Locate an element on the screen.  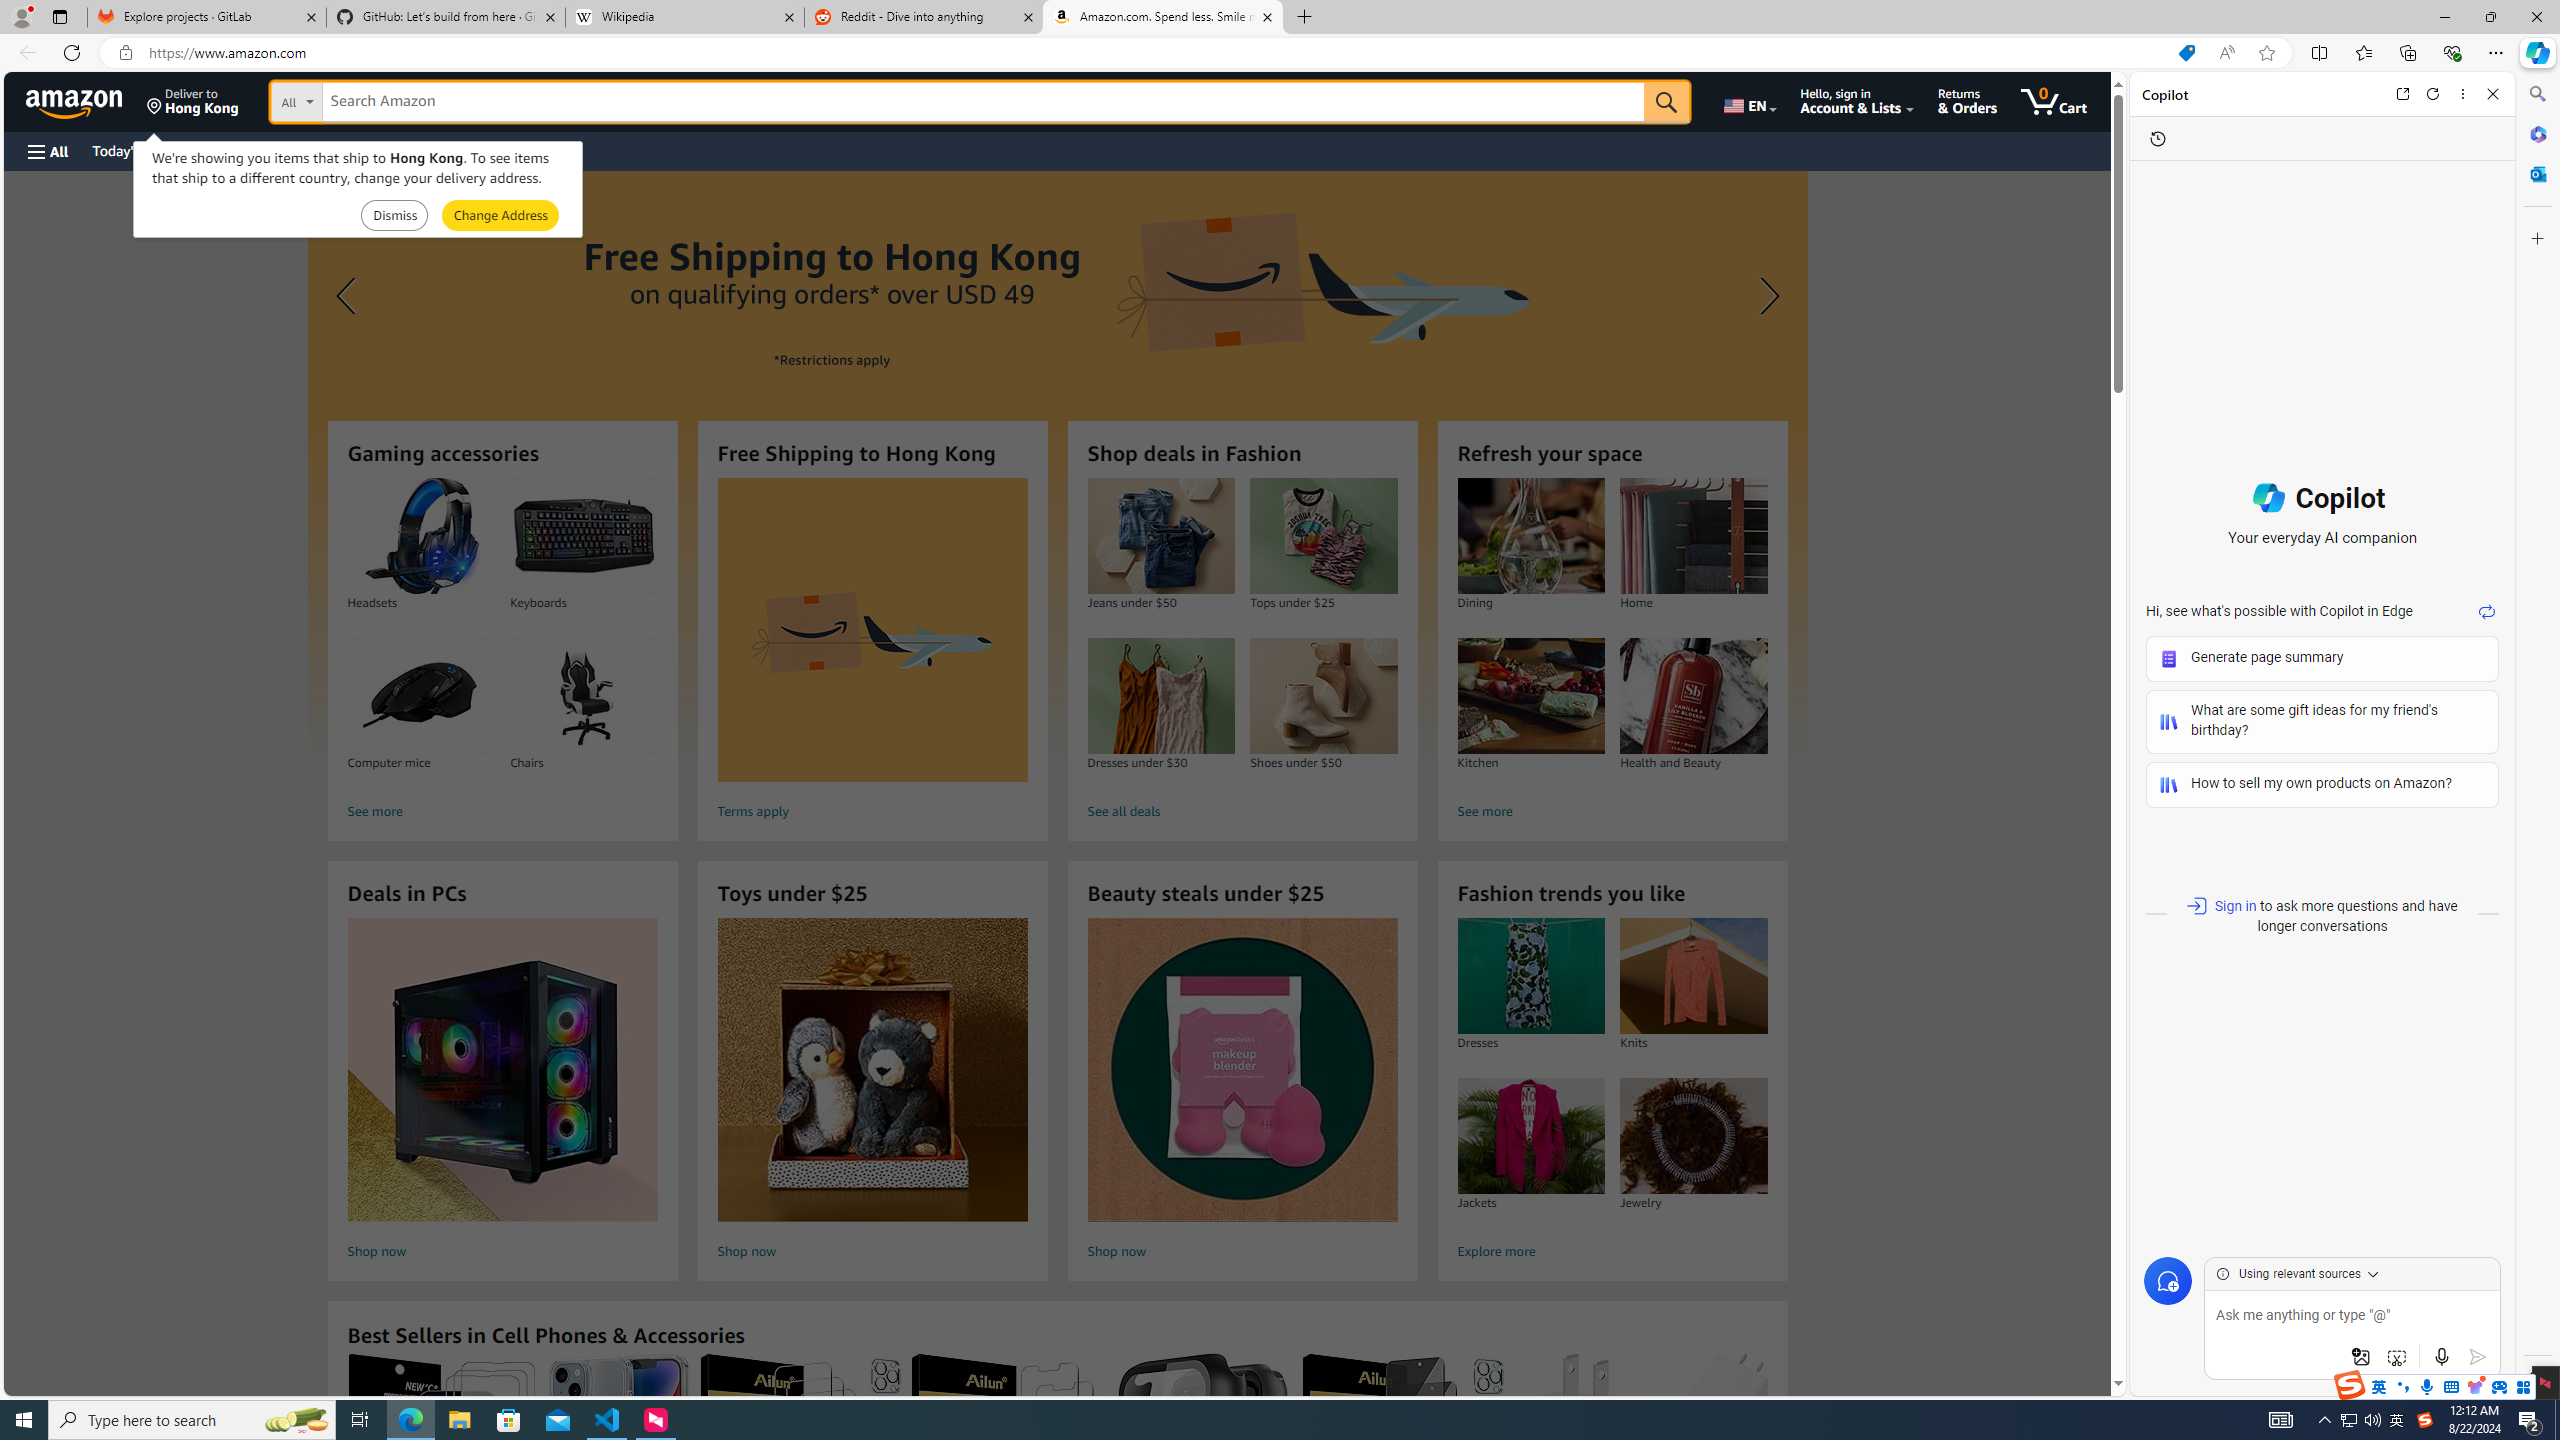
Amazon.com. Spend less. Smile more. is located at coordinates (1162, 17).